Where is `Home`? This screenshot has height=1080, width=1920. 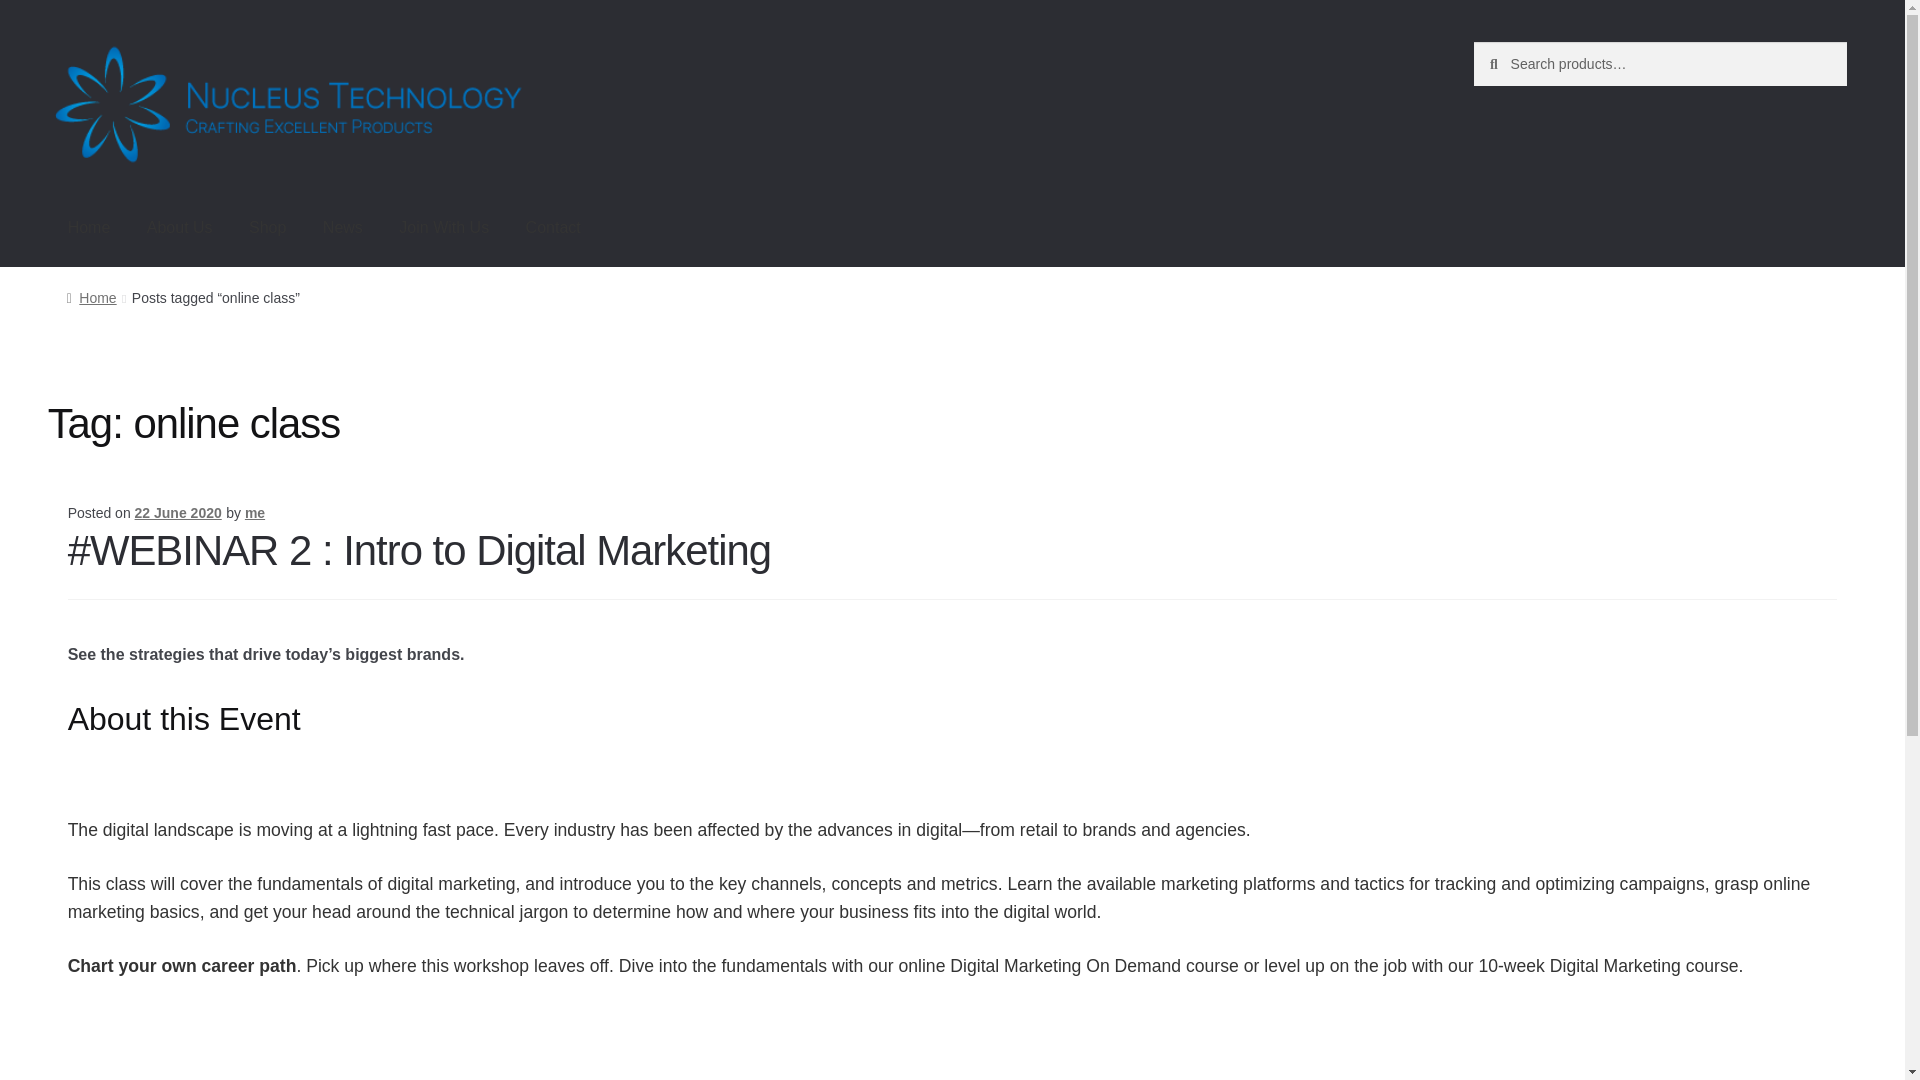 Home is located at coordinates (88, 228).